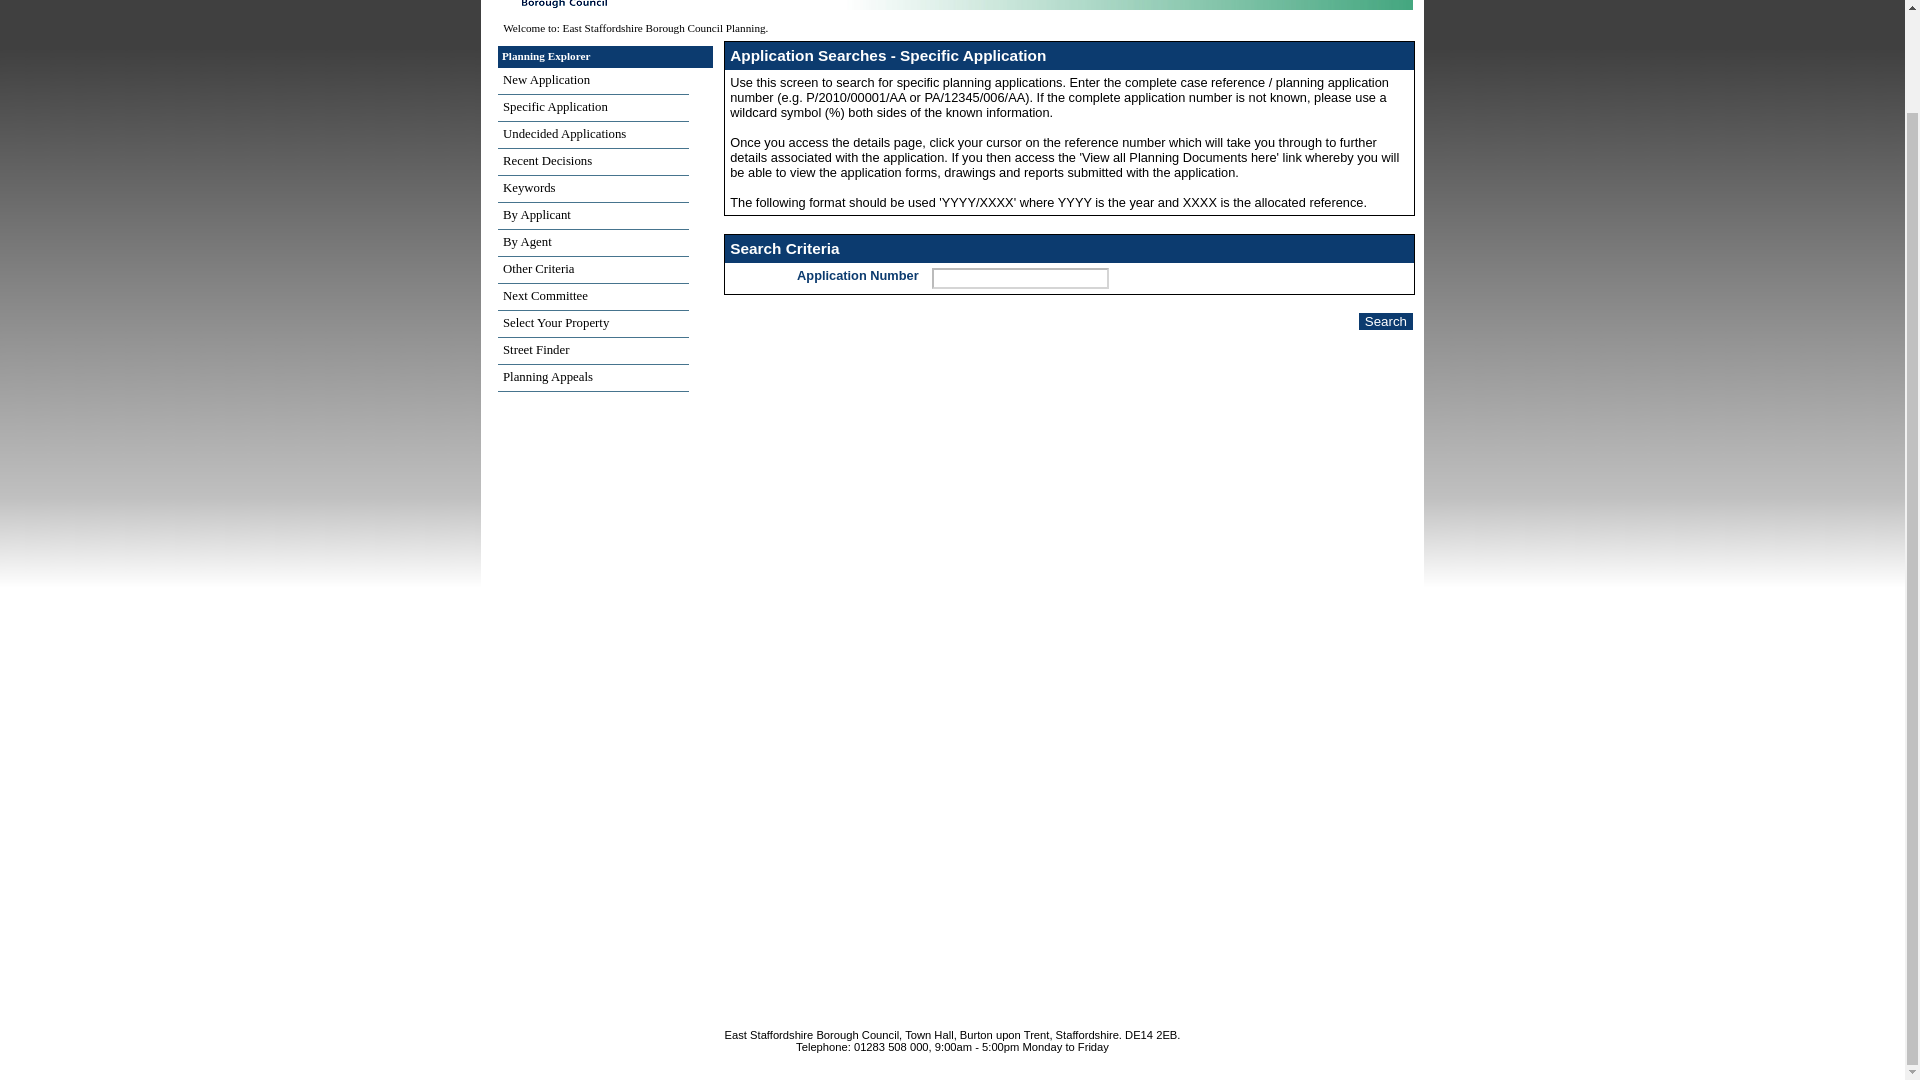 The height and width of the screenshot is (1080, 1920). What do you see at coordinates (593, 216) in the screenshot?
I see `Search for an Application by Applicant` at bounding box center [593, 216].